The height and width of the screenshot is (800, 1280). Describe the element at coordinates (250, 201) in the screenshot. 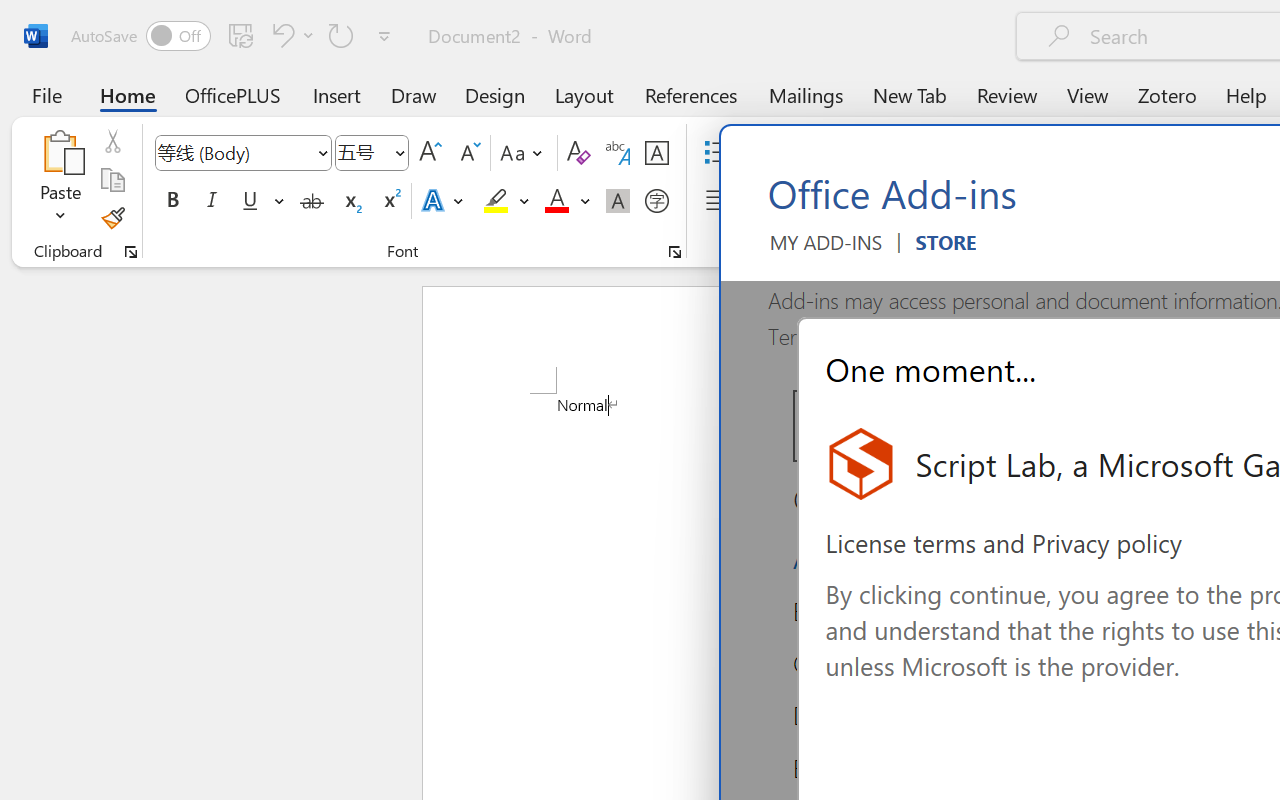

I see `Underline` at that location.